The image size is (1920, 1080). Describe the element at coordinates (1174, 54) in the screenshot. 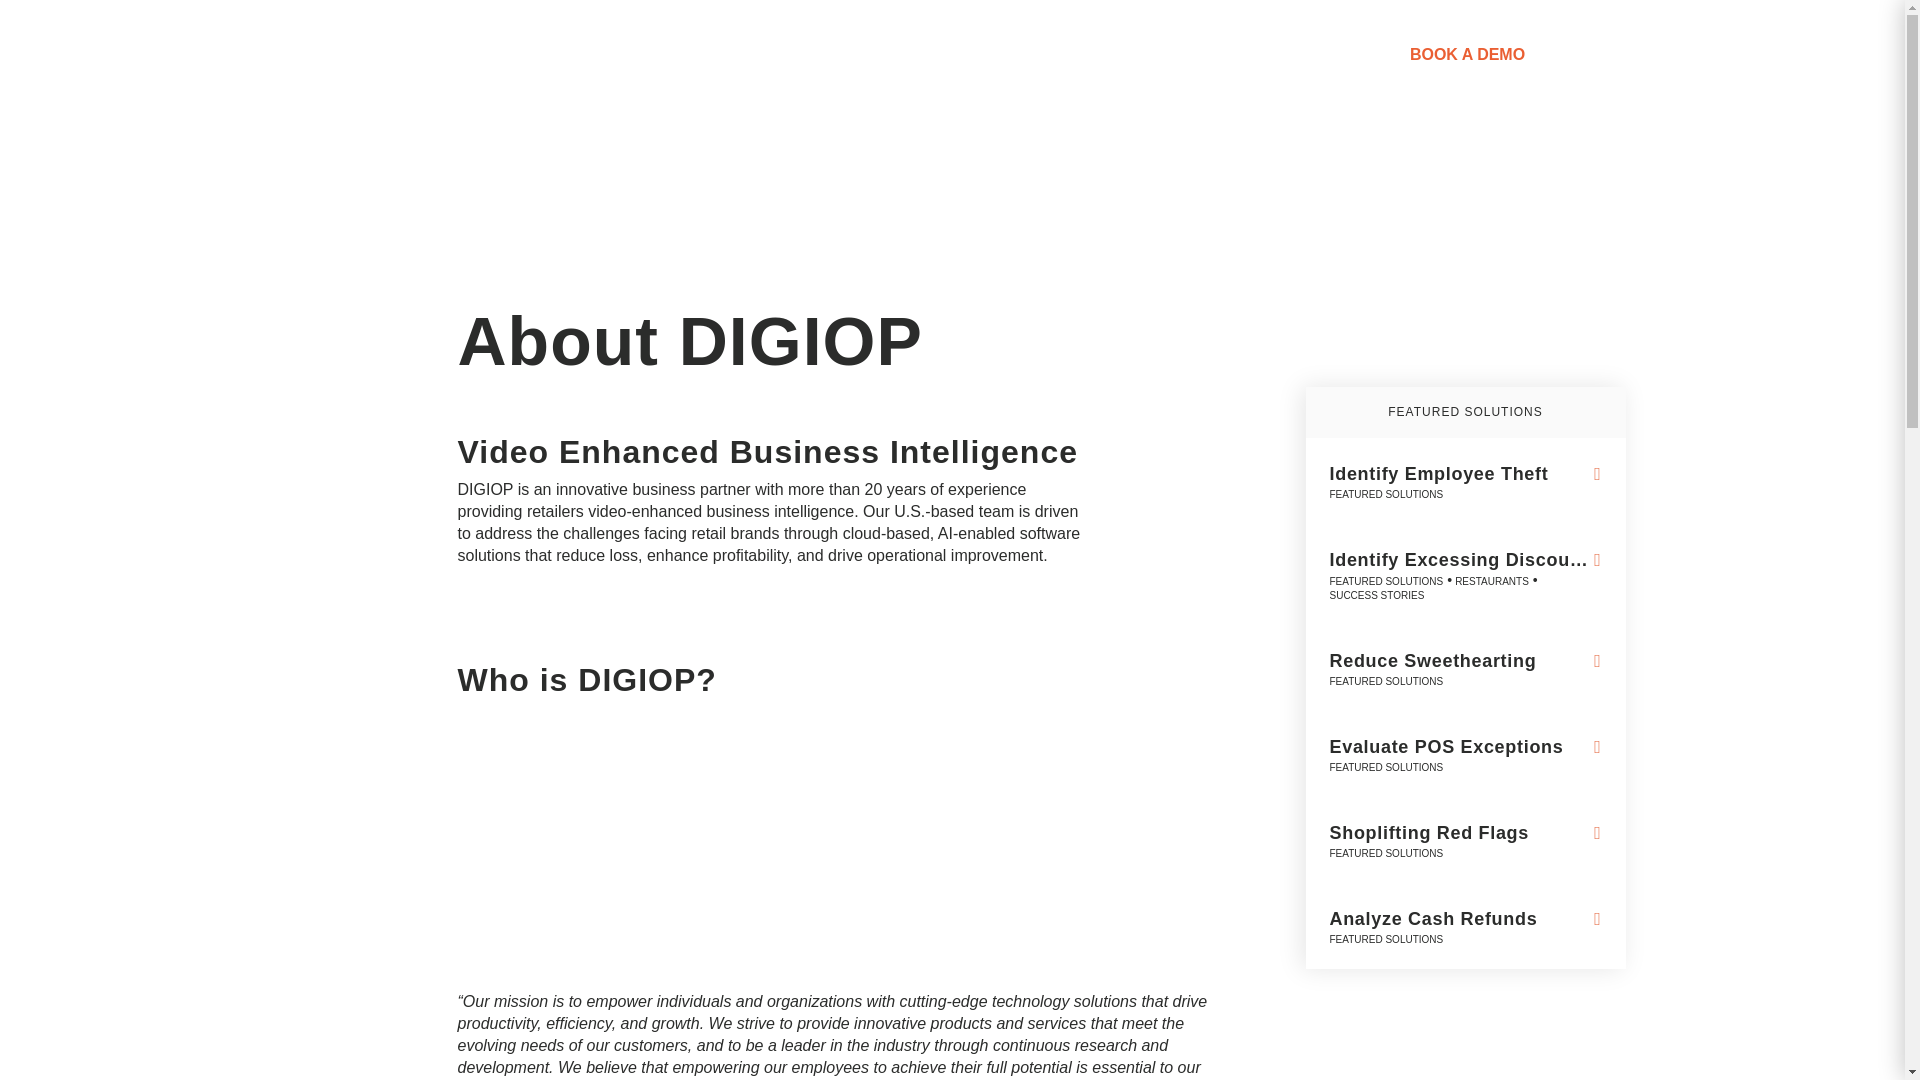

I see `Support` at that location.